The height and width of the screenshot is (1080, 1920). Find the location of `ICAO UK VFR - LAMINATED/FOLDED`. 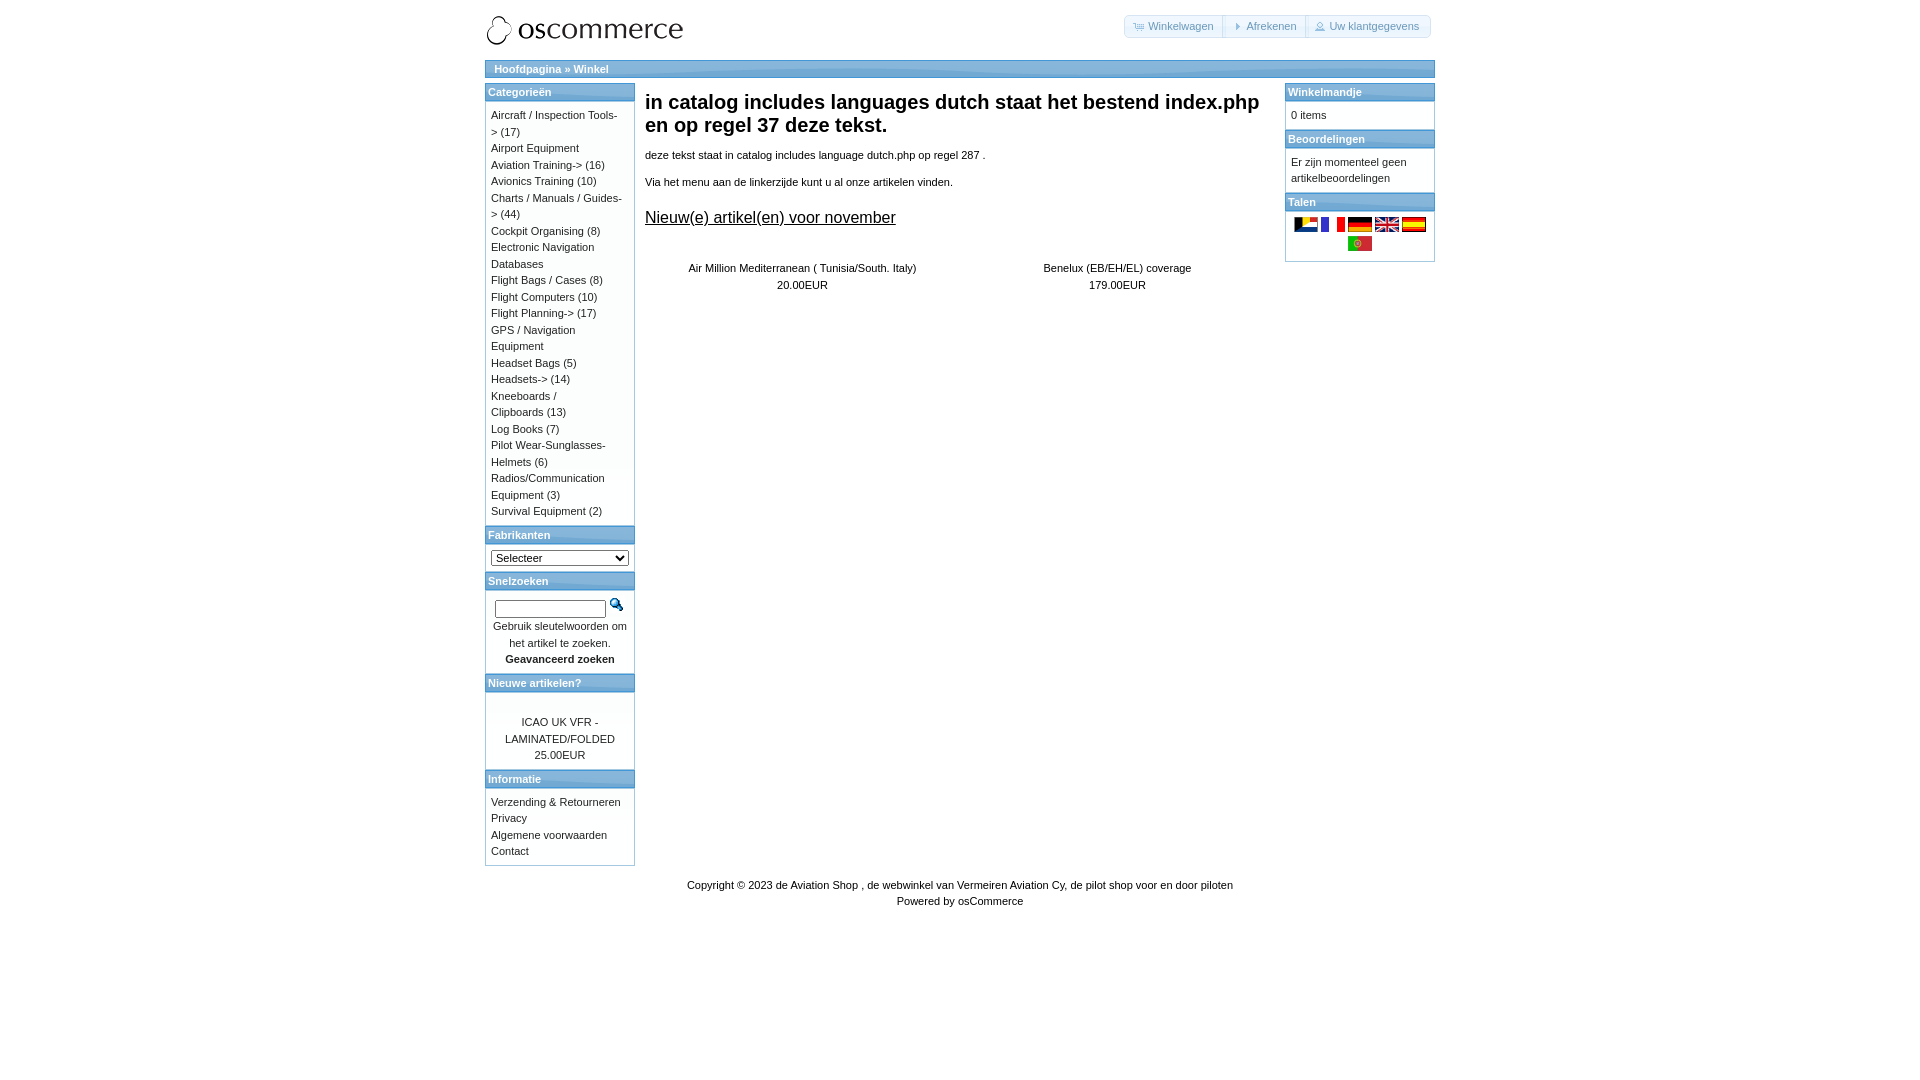

ICAO UK VFR - LAMINATED/FOLDED is located at coordinates (560, 730).